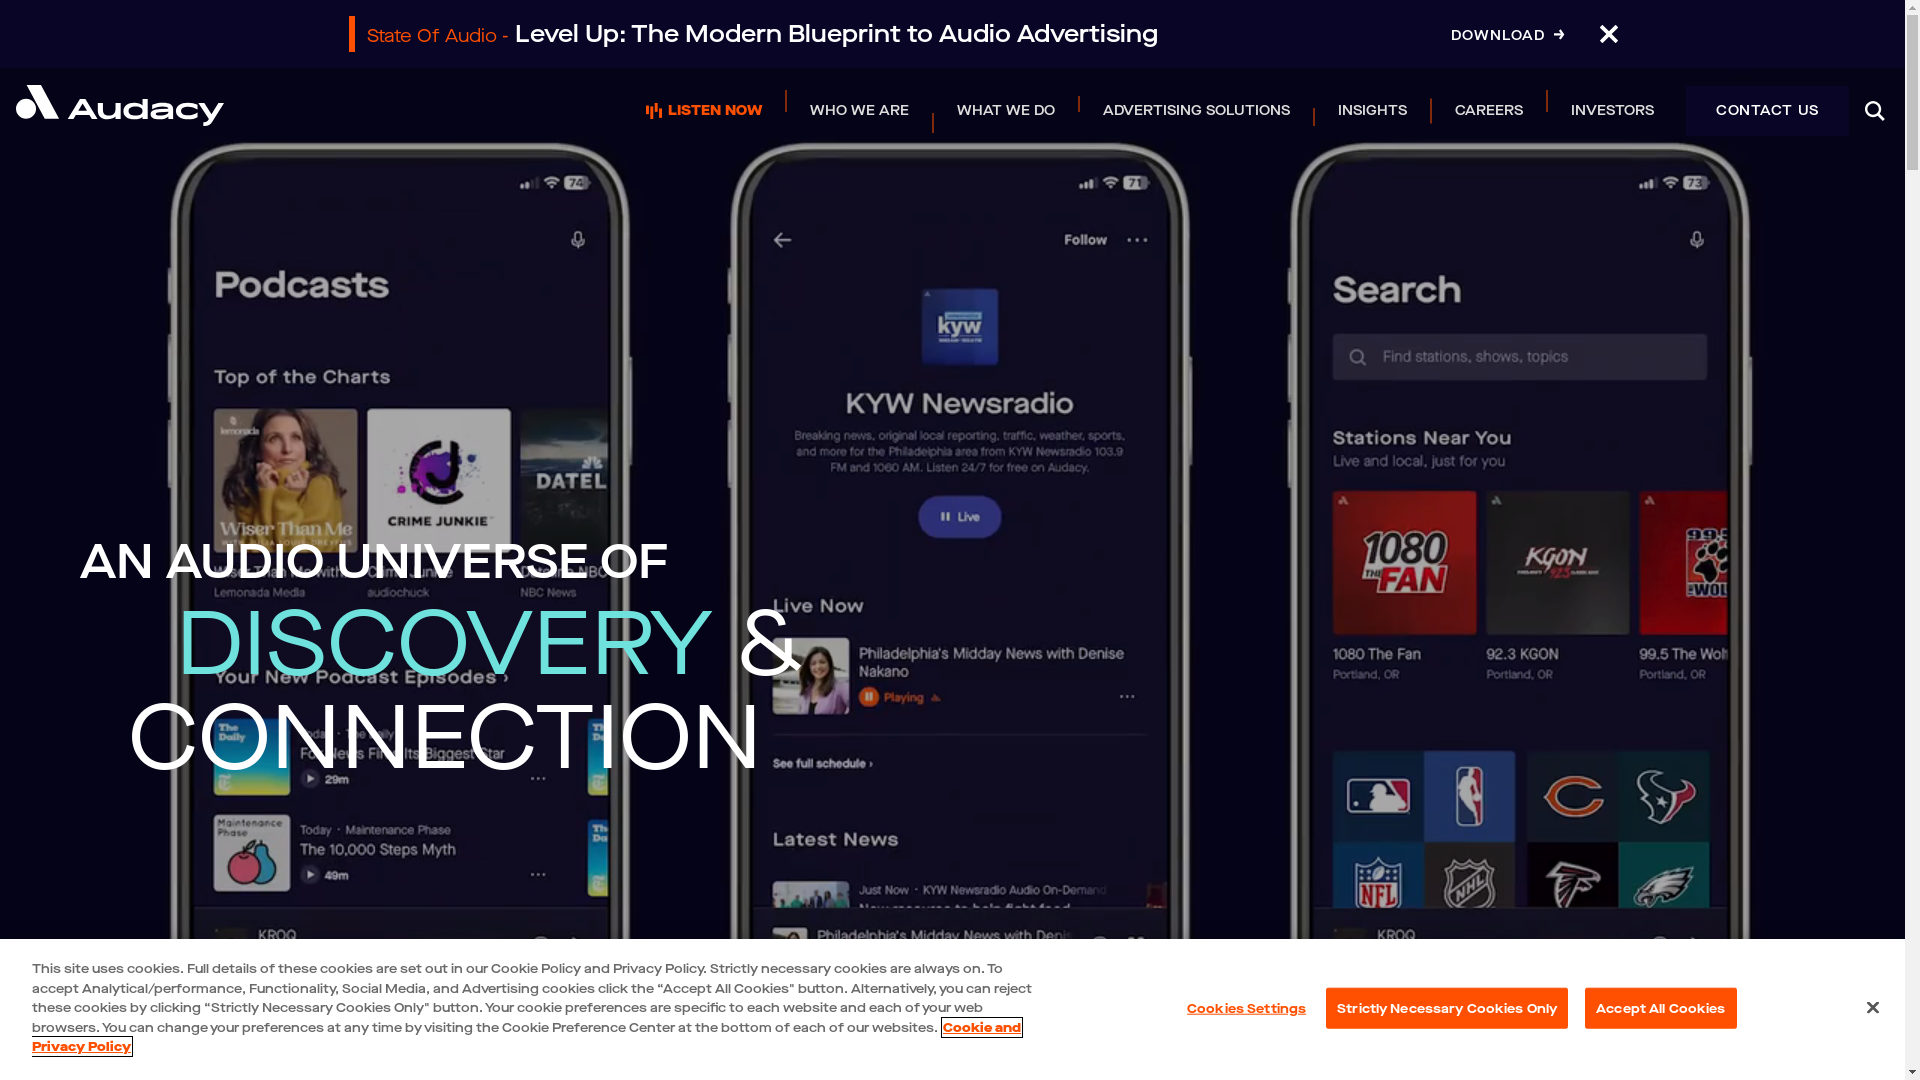 This screenshot has width=1920, height=1080. What do you see at coordinates (860, 110) in the screenshot?
I see `WHO WE ARE` at bounding box center [860, 110].